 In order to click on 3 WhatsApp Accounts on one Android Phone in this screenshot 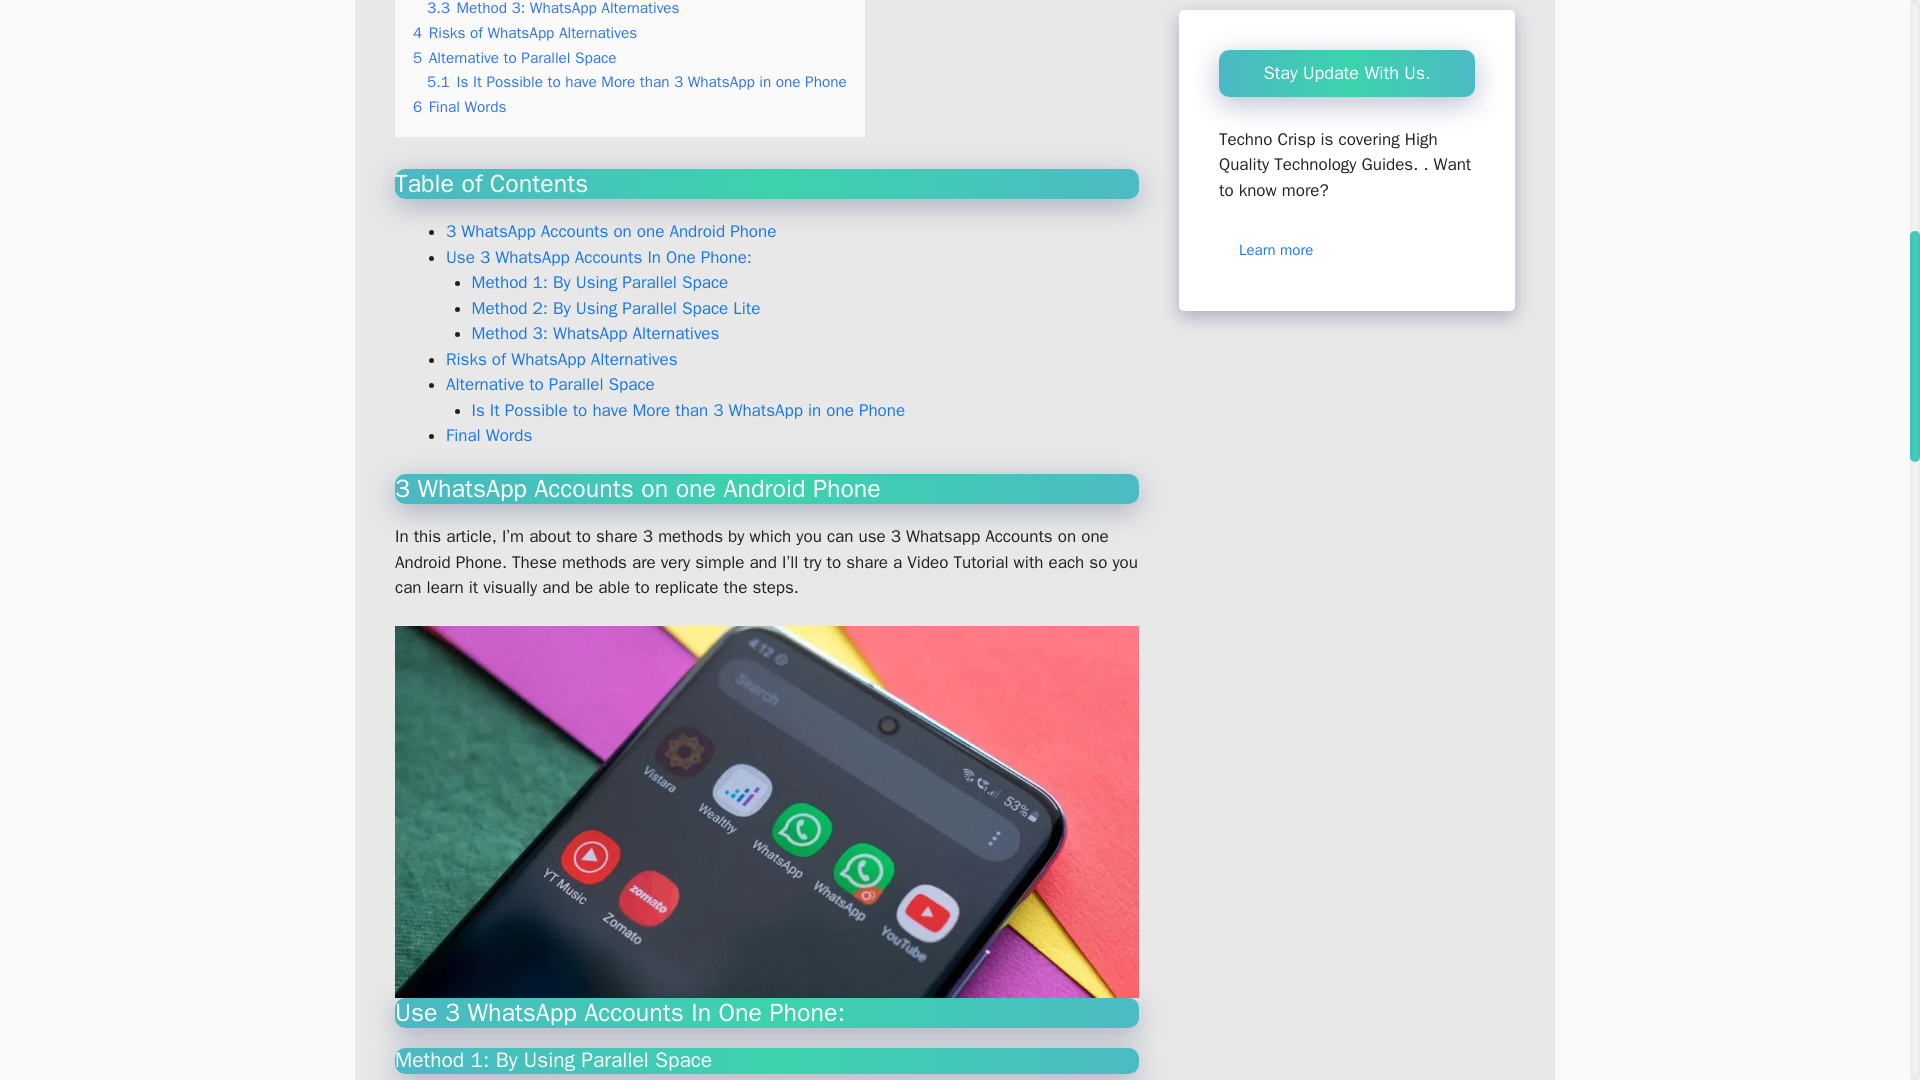, I will do `click(610, 231)`.